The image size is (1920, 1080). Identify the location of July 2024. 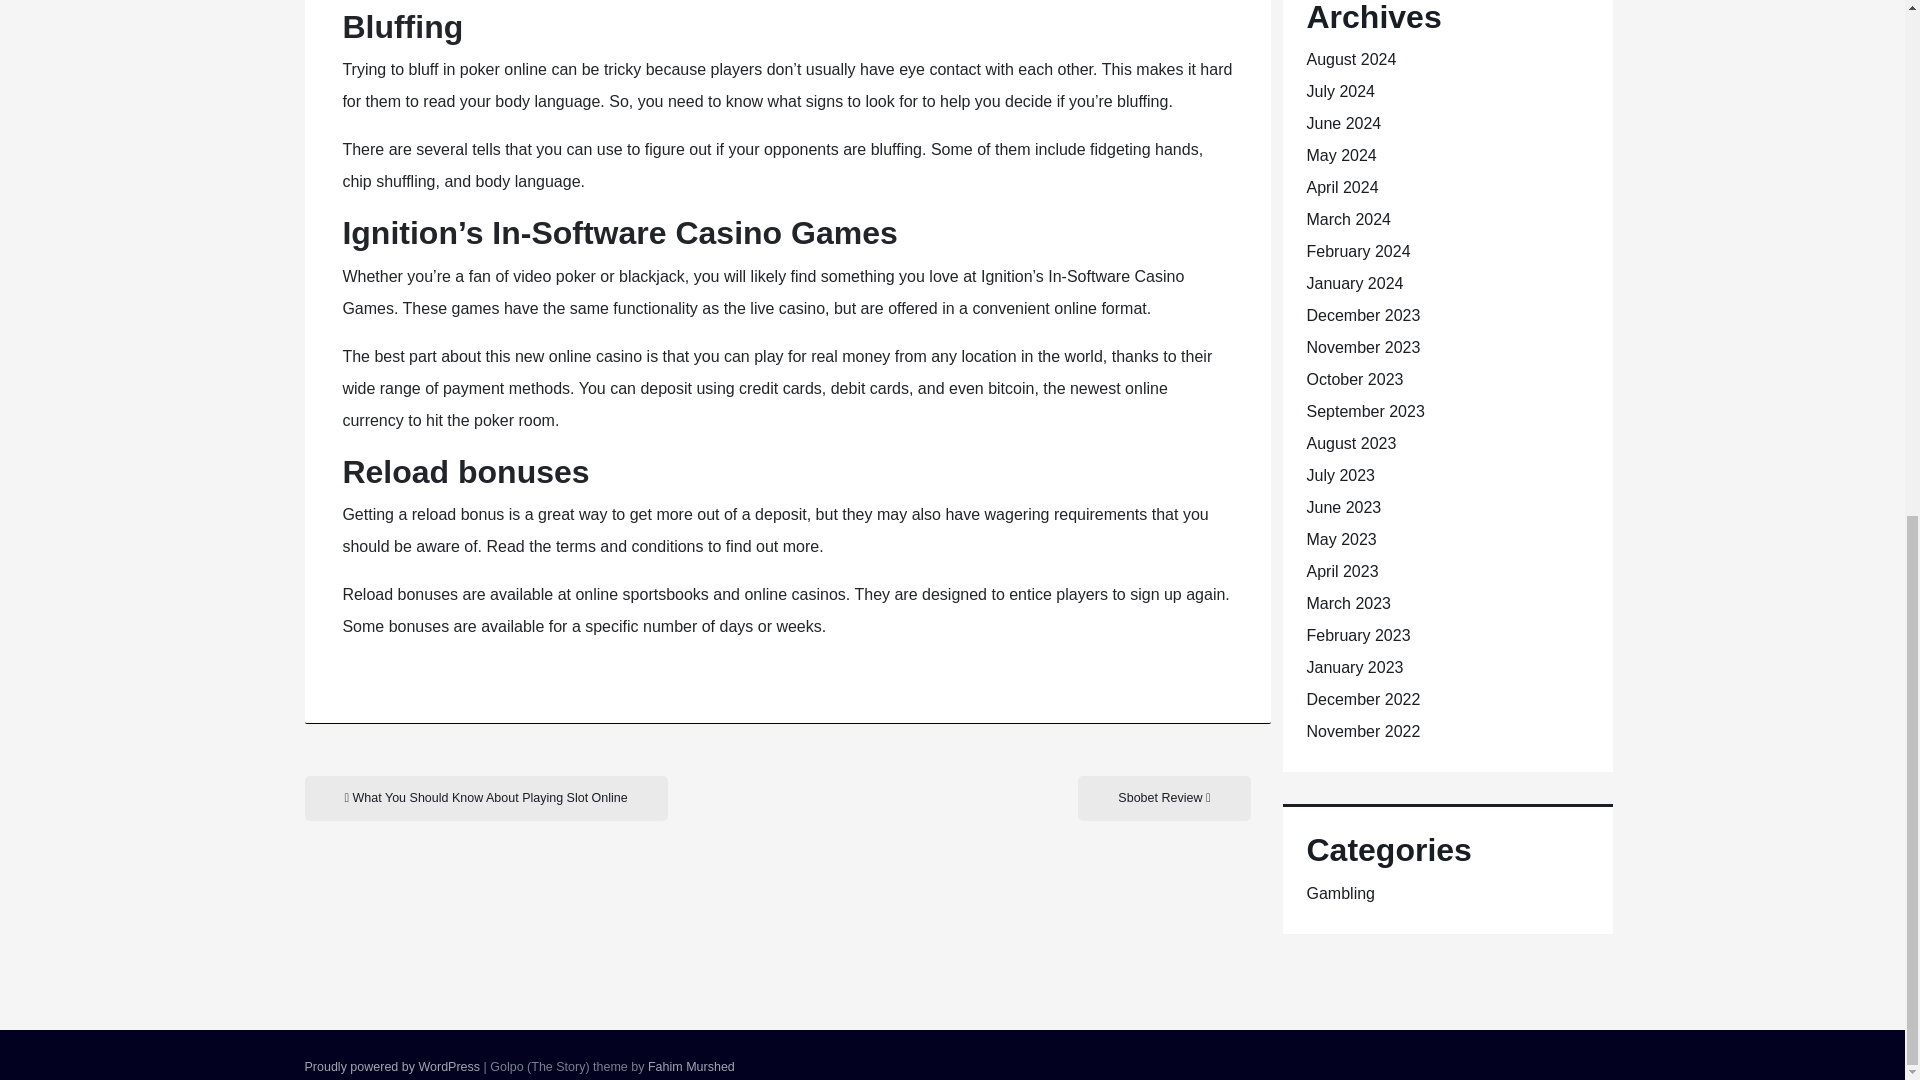
(1340, 92).